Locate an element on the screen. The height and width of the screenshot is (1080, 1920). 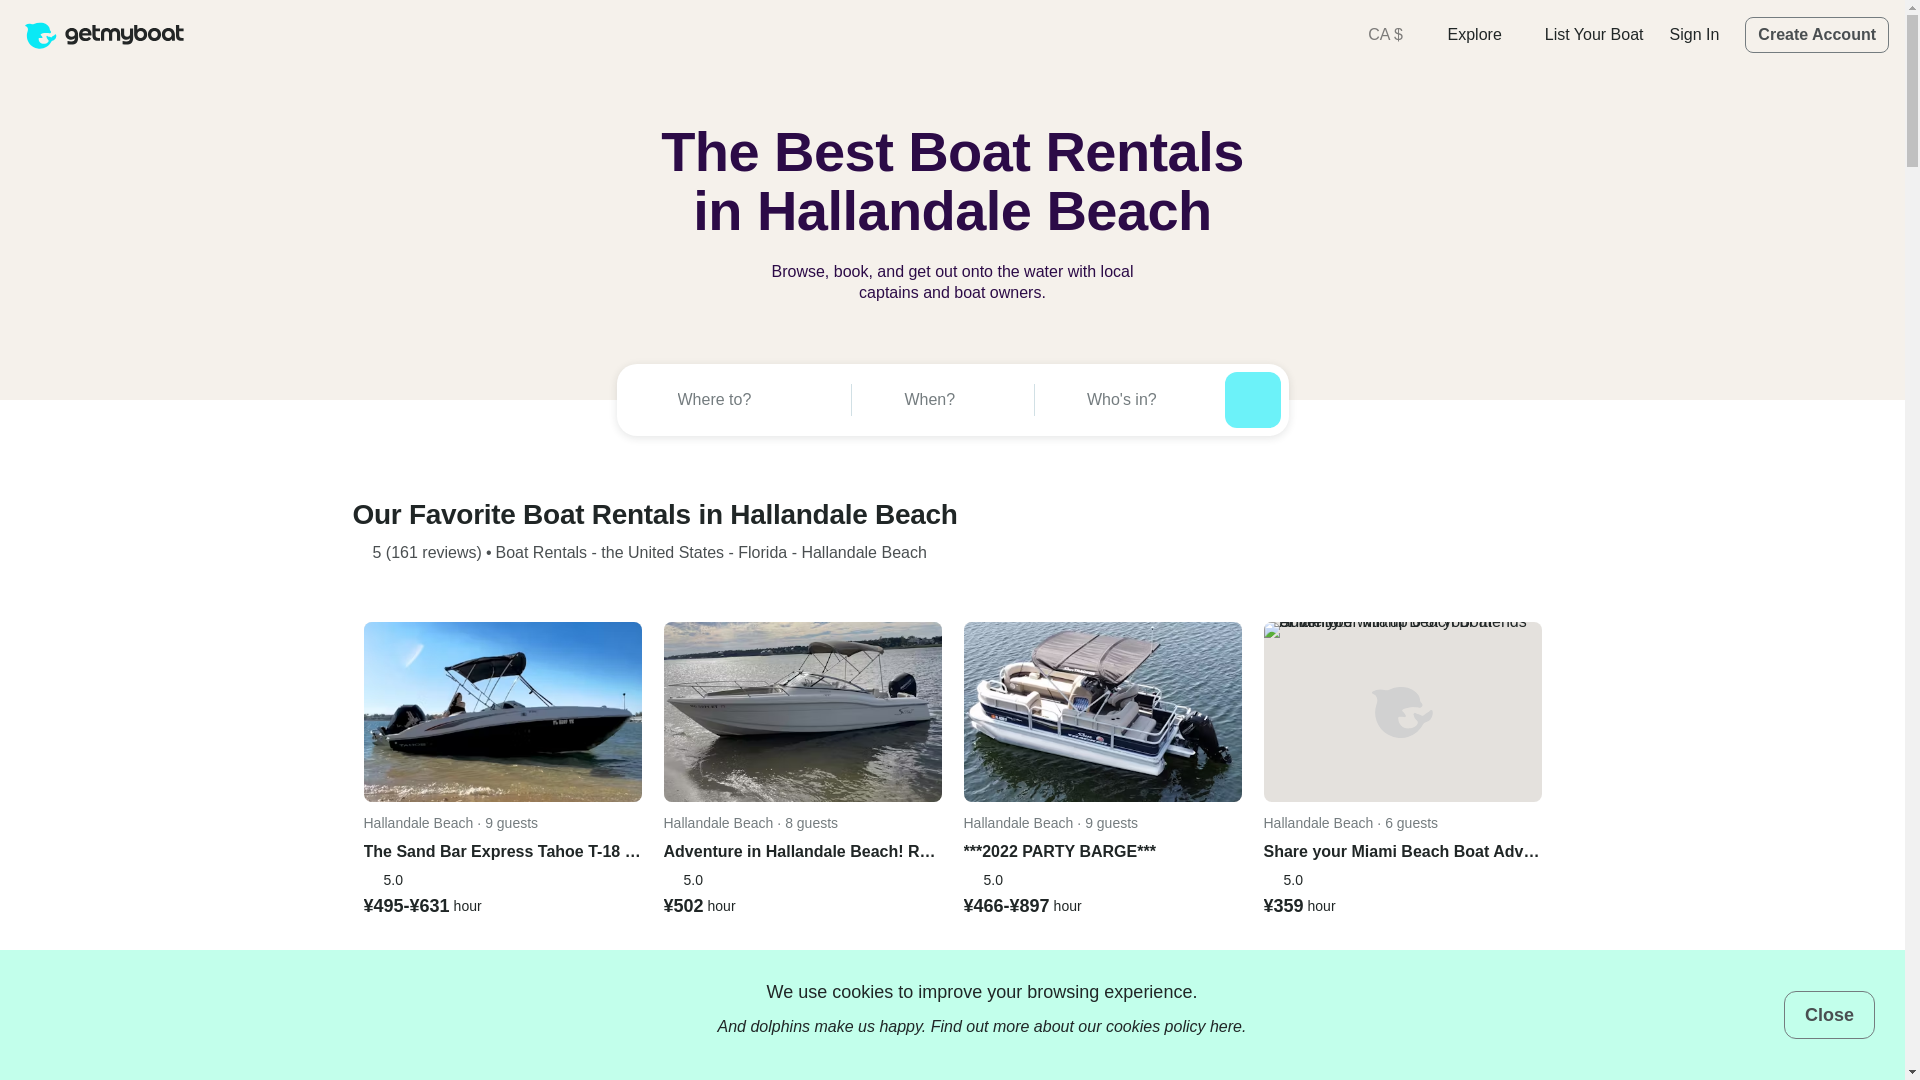
cookies policy here is located at coordinates (1174, 1026).